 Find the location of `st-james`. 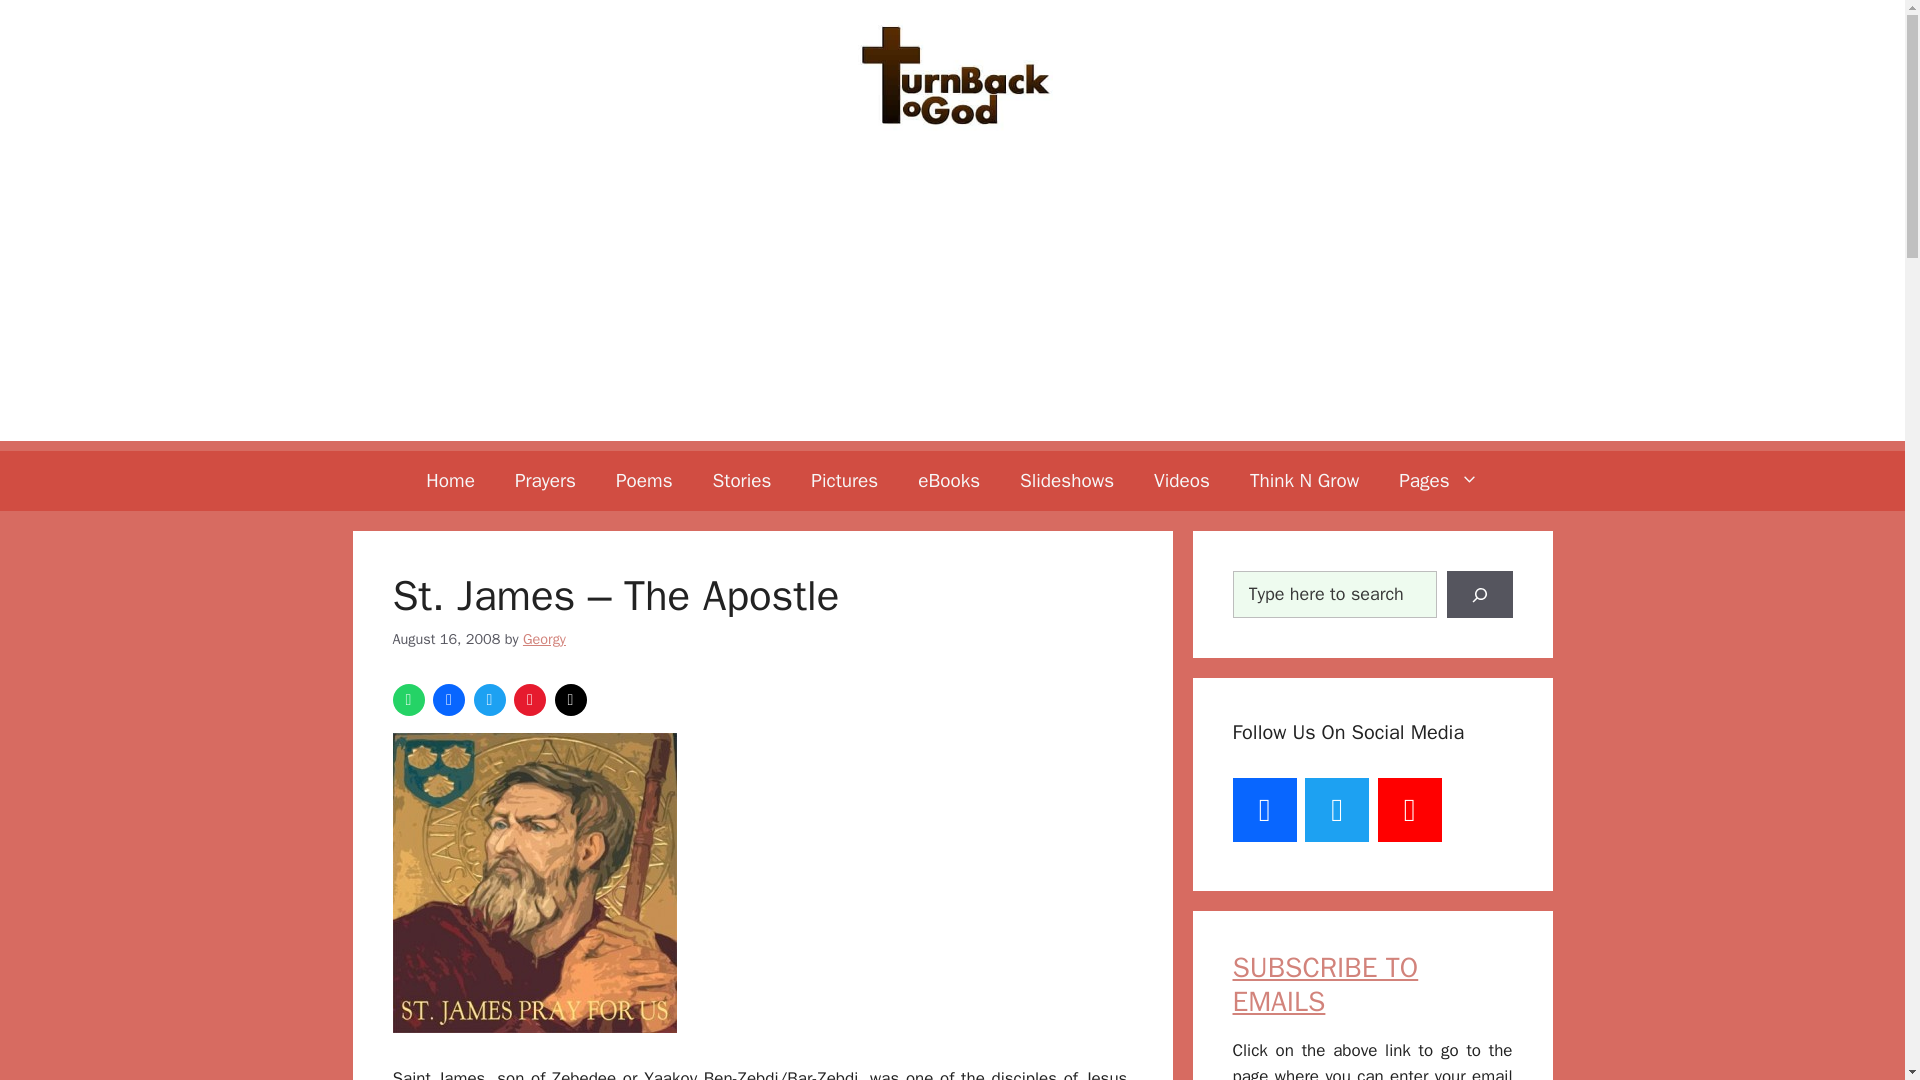

st-james is located at coordinates (533, 882).